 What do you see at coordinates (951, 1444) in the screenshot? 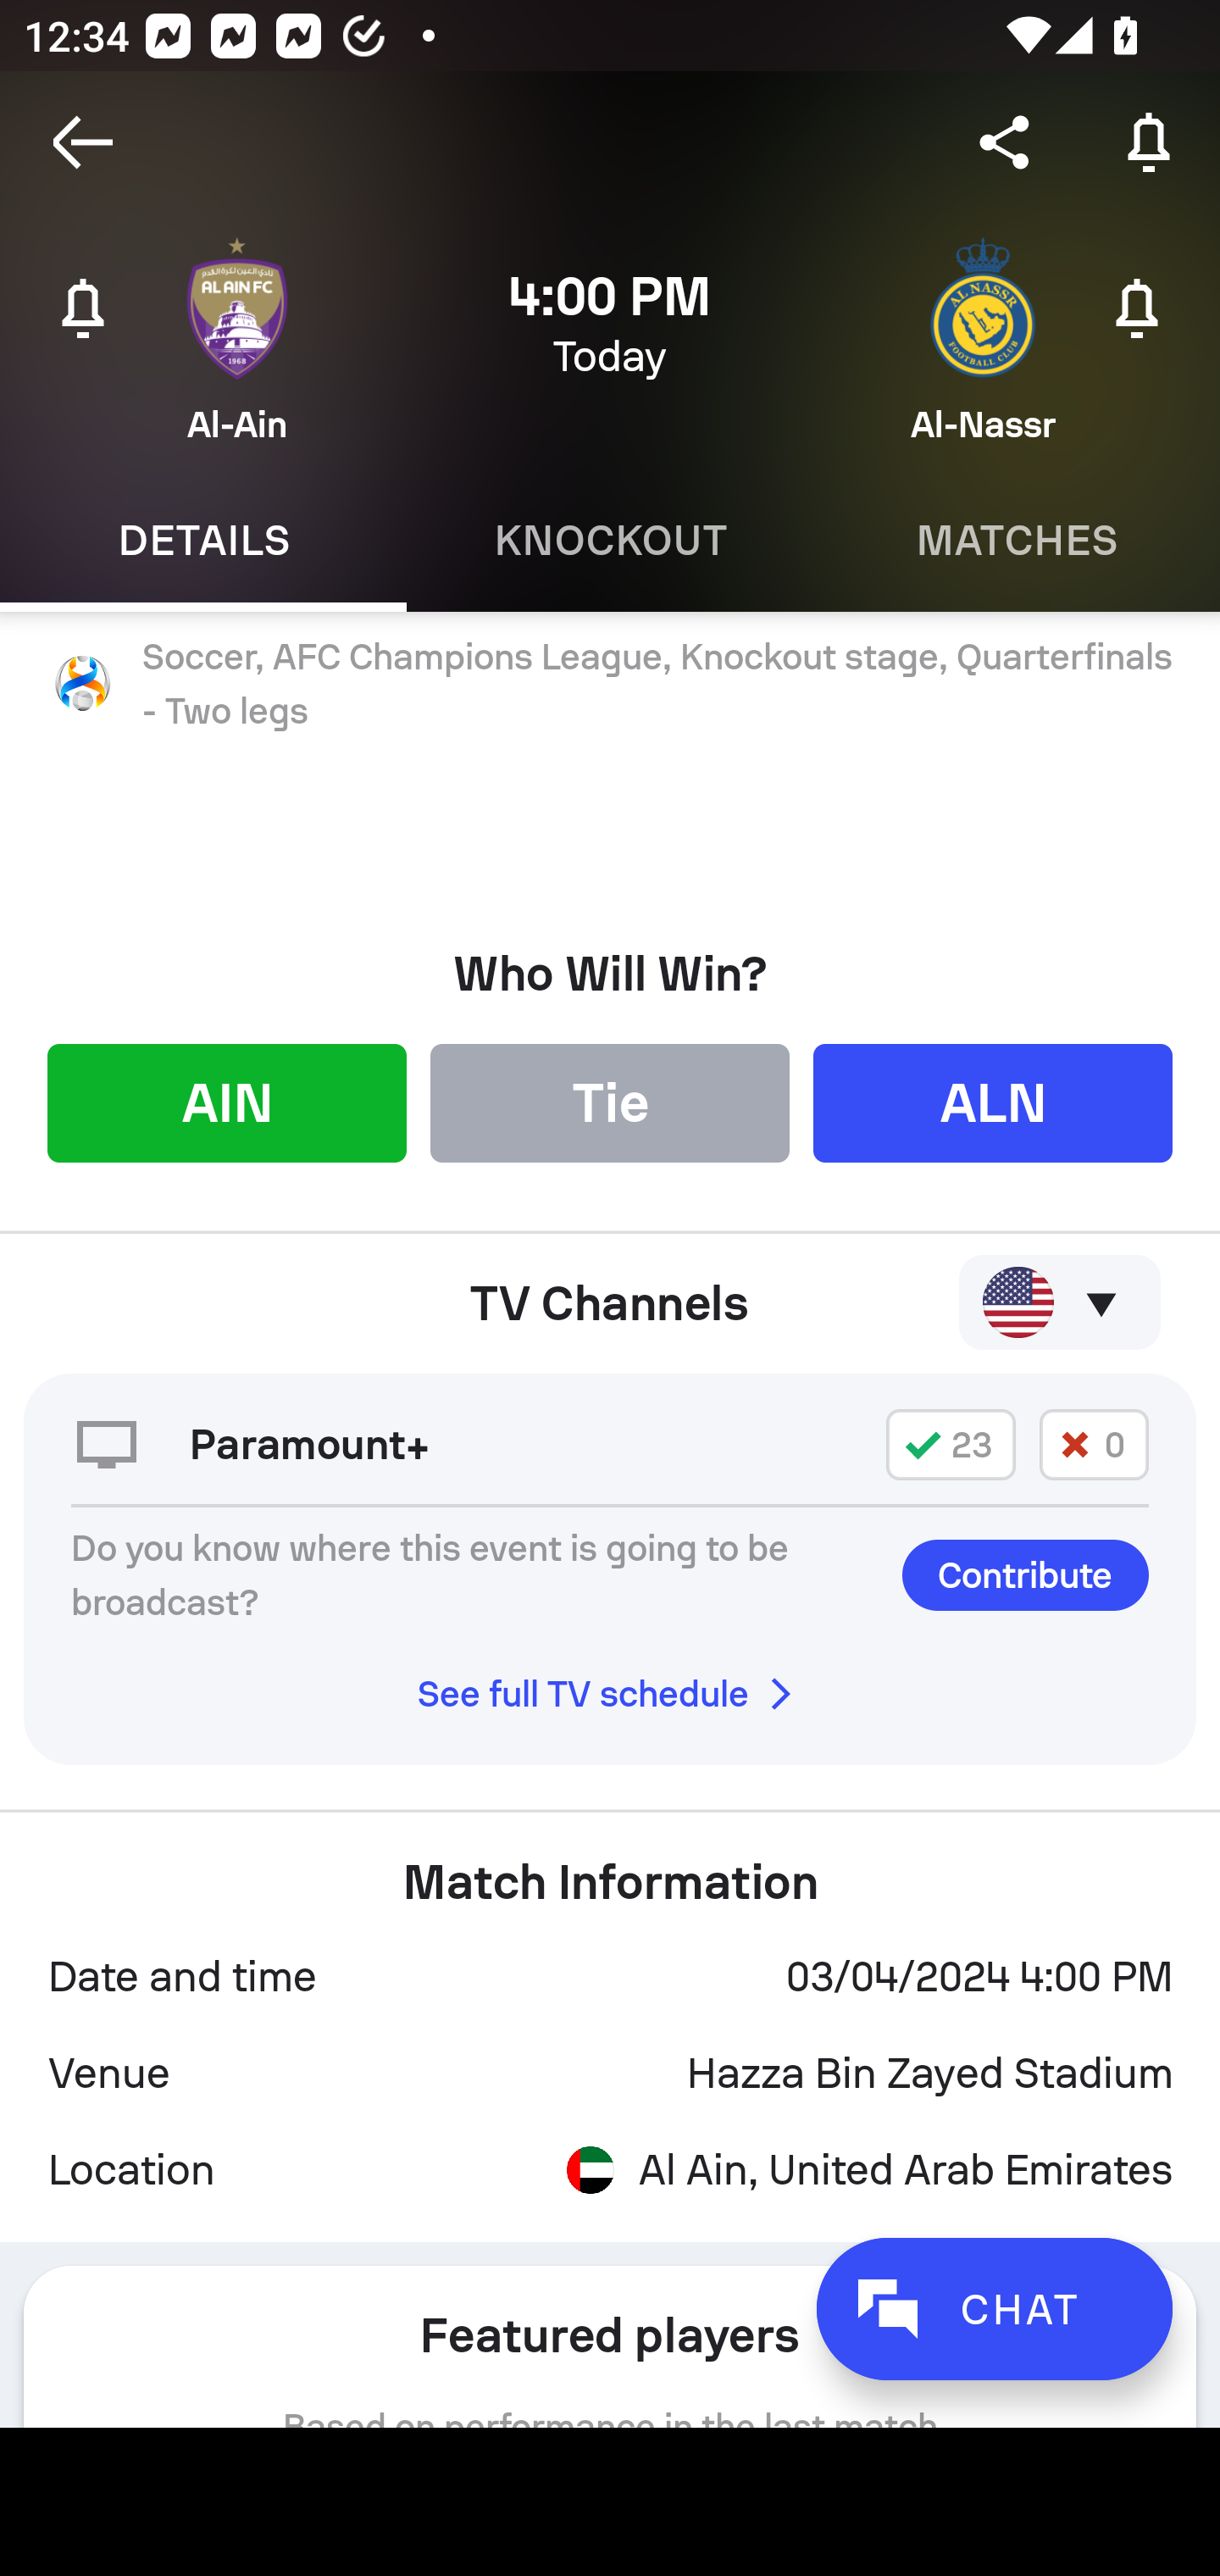
I see `23` at bounding box center [951, 1444].